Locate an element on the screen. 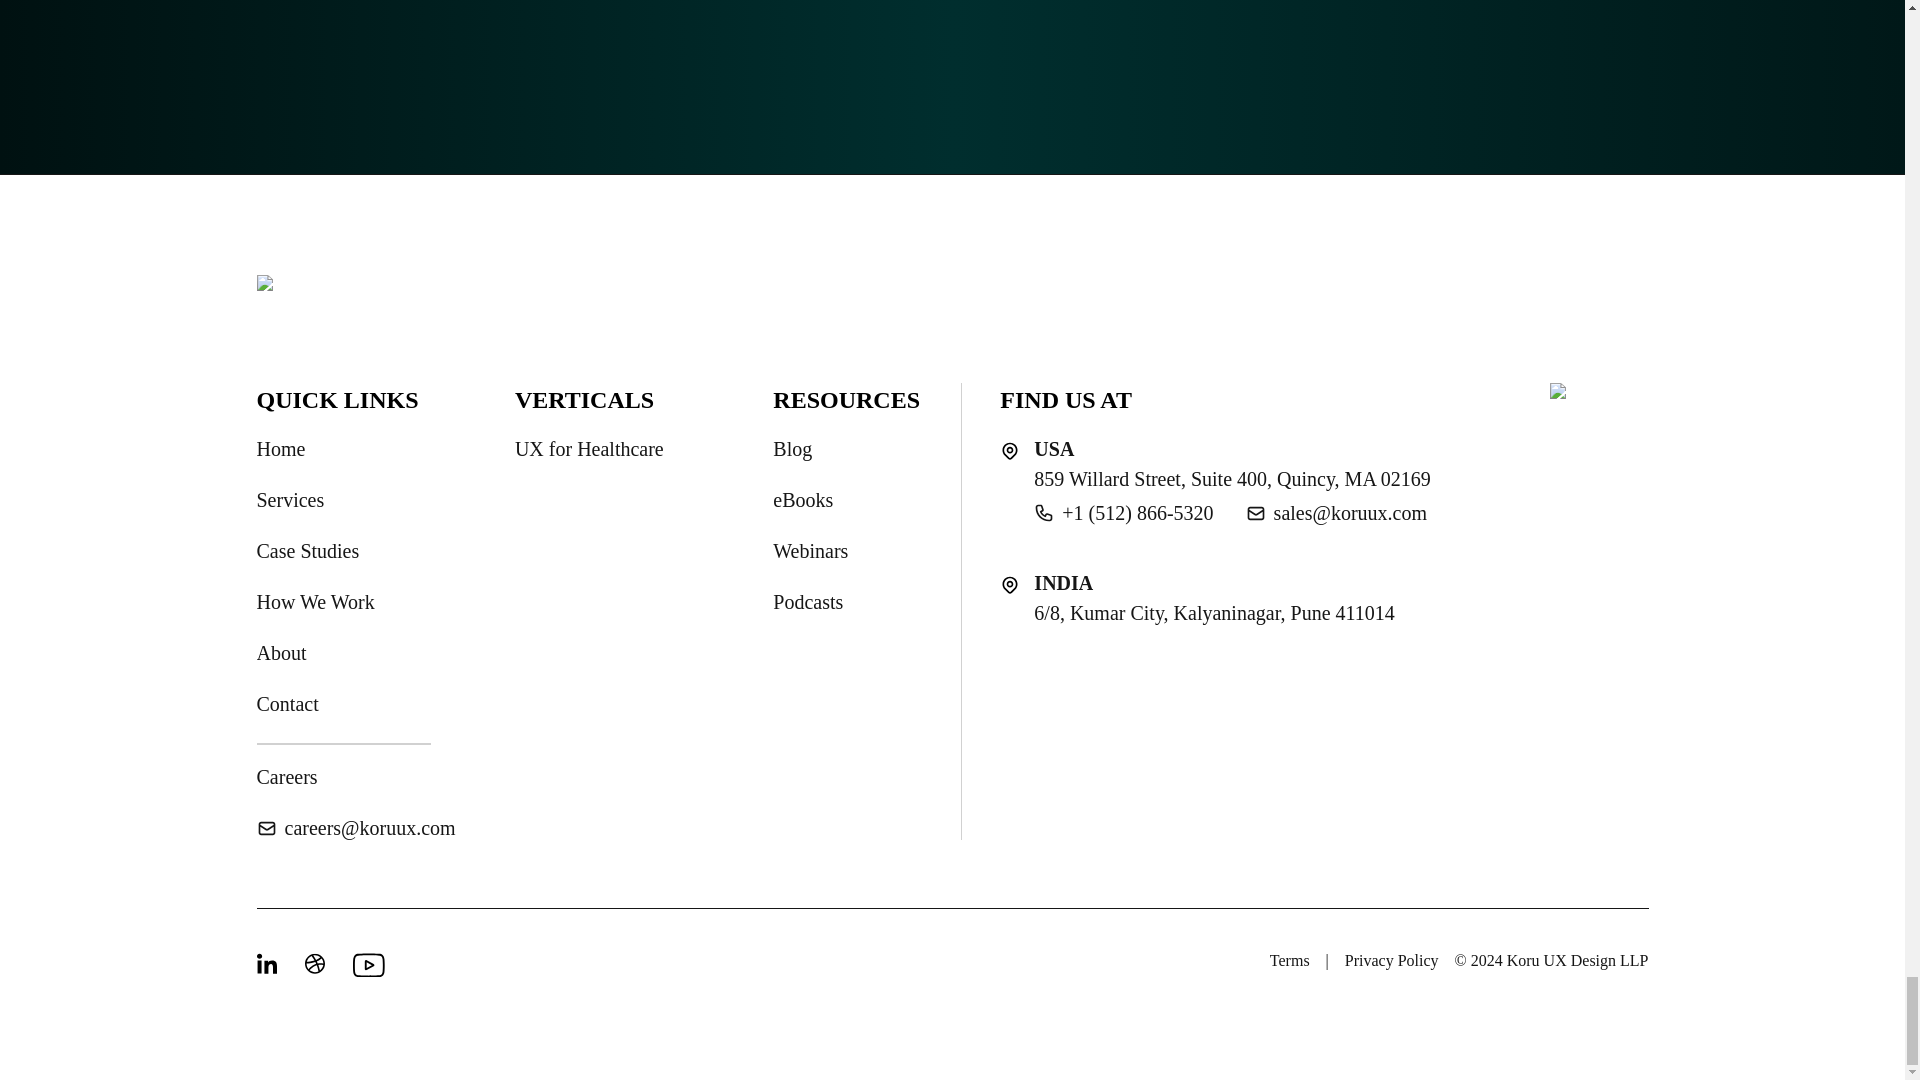  Visit our YouTube channel is located at coordinates (364, 964).